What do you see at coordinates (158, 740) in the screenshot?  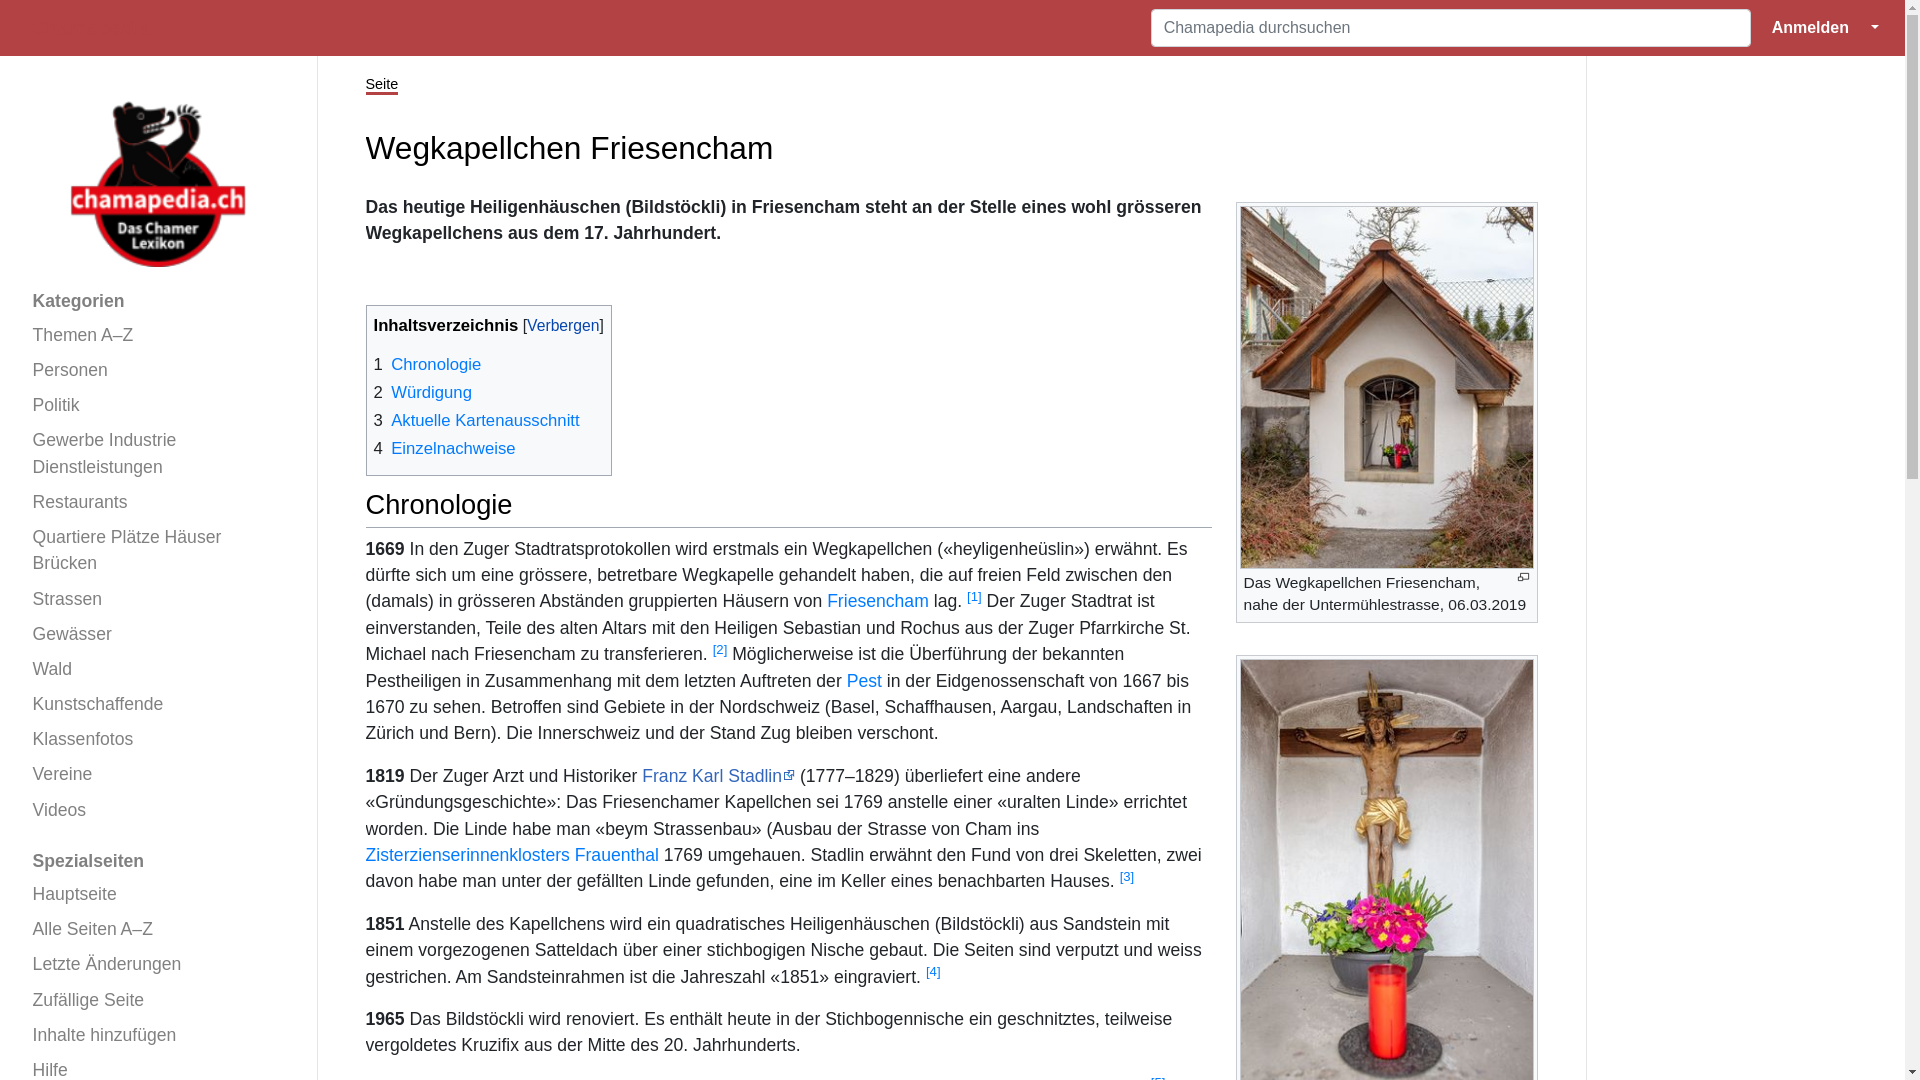 I see `Klassenfotos` at bounding box center [158, 740].